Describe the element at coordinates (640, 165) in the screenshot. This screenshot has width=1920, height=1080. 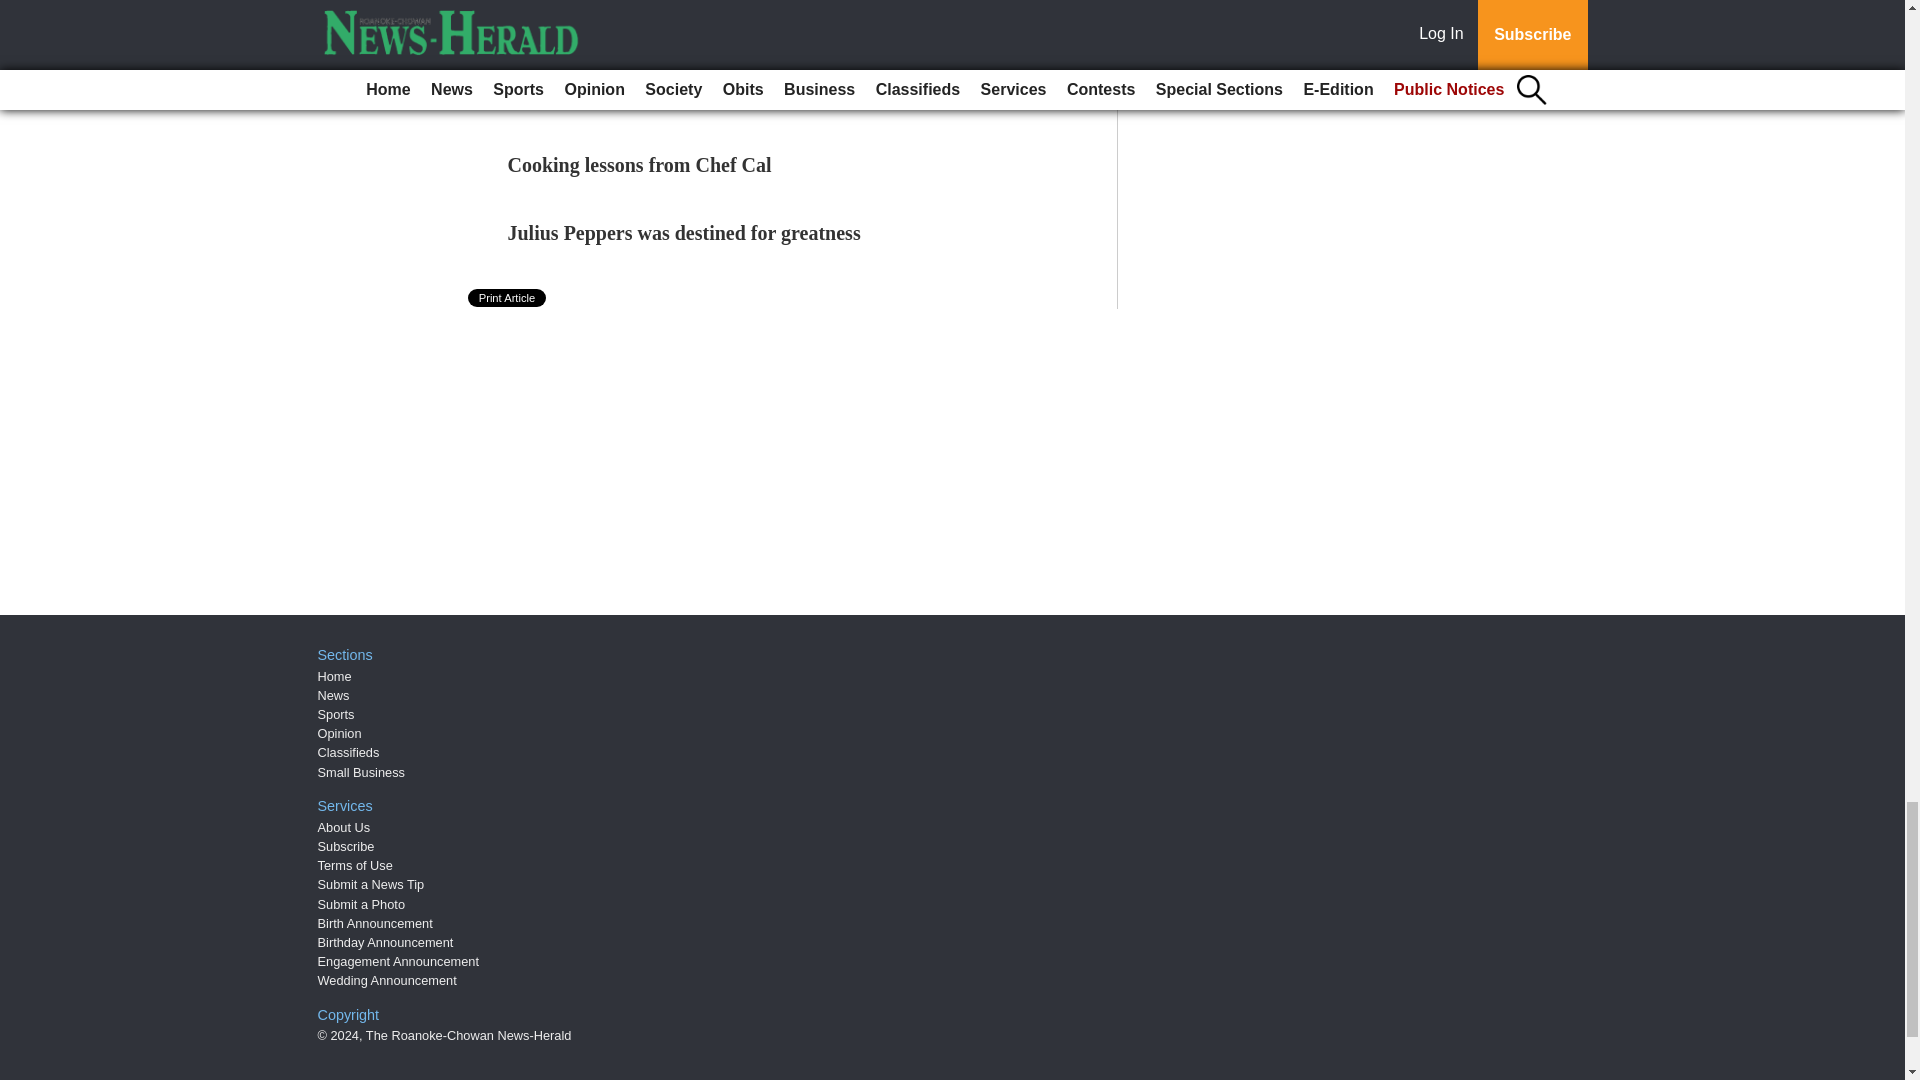
I see `Cooking lessons from Chef Cal` at that location.